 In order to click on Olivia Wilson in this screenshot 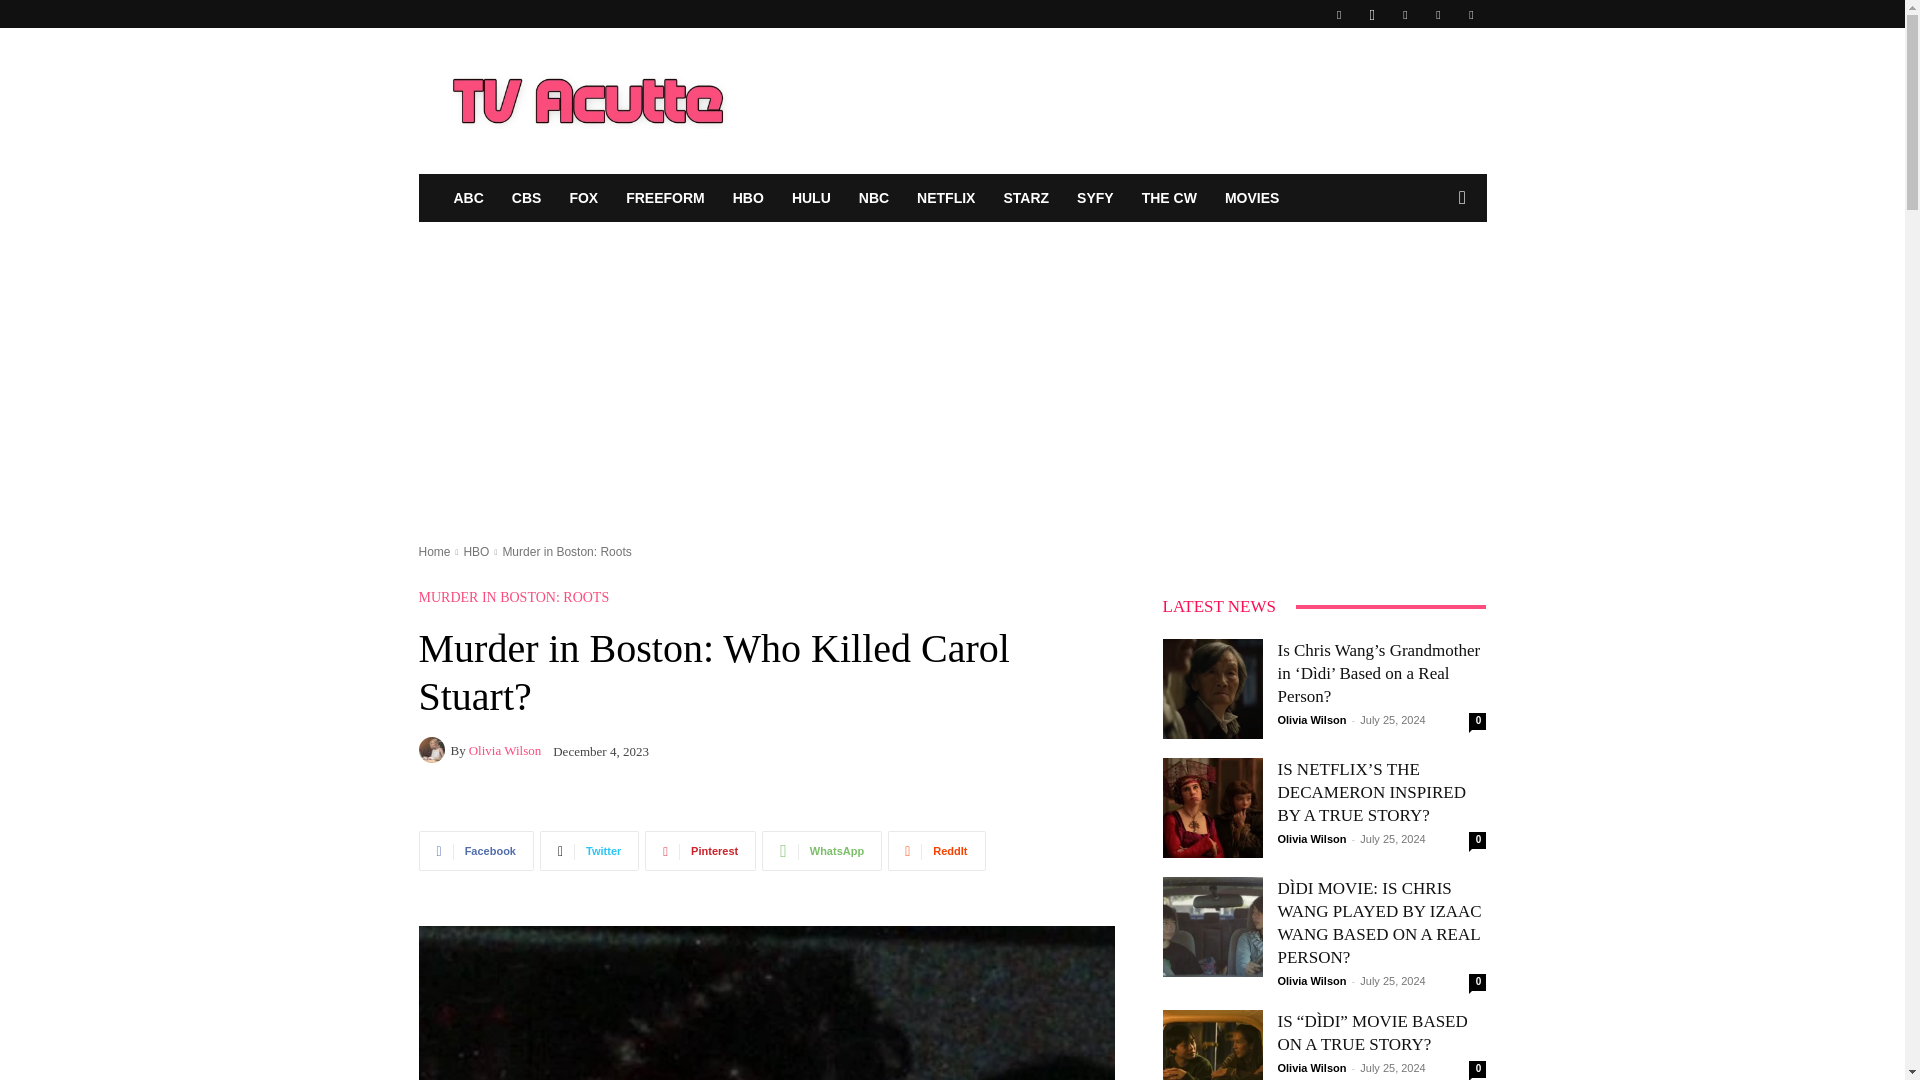, I will do `click(434, 749)`.